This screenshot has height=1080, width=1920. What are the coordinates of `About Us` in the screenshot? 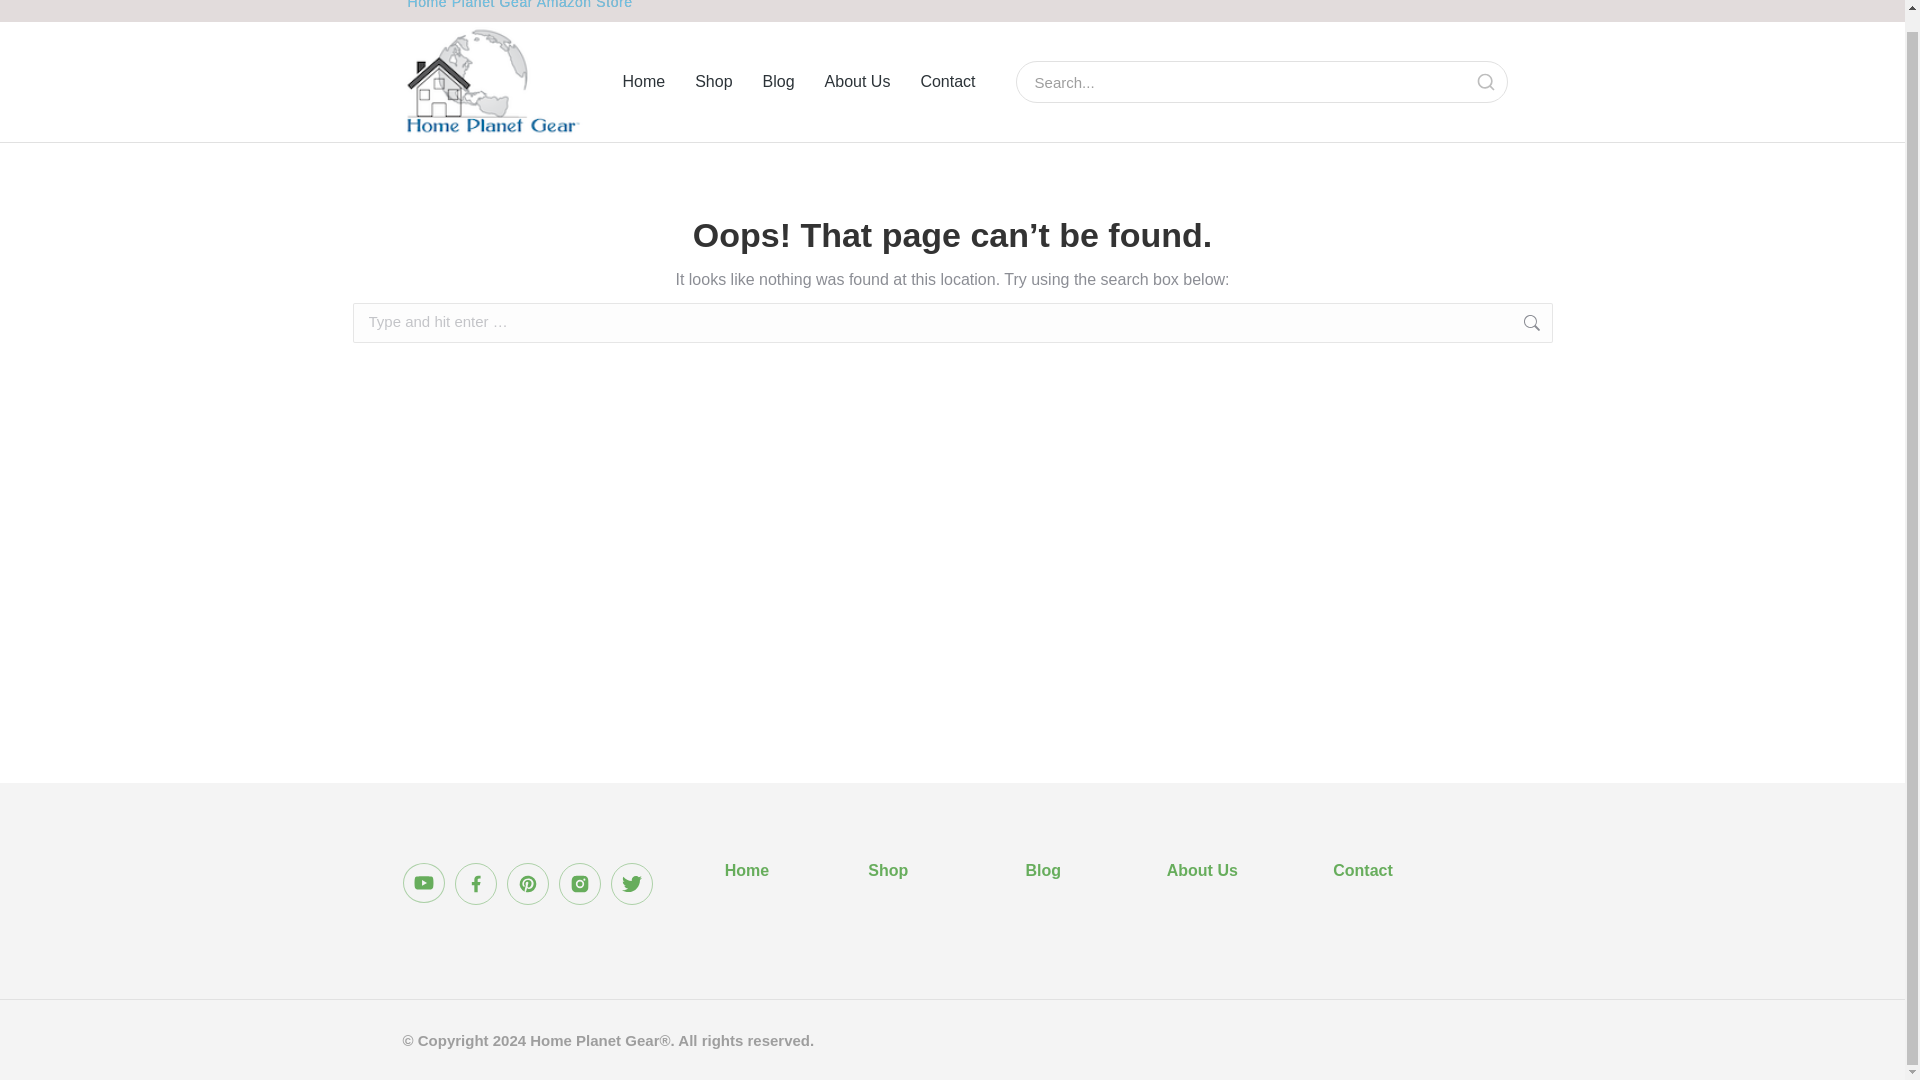 It's located at (858, 81).